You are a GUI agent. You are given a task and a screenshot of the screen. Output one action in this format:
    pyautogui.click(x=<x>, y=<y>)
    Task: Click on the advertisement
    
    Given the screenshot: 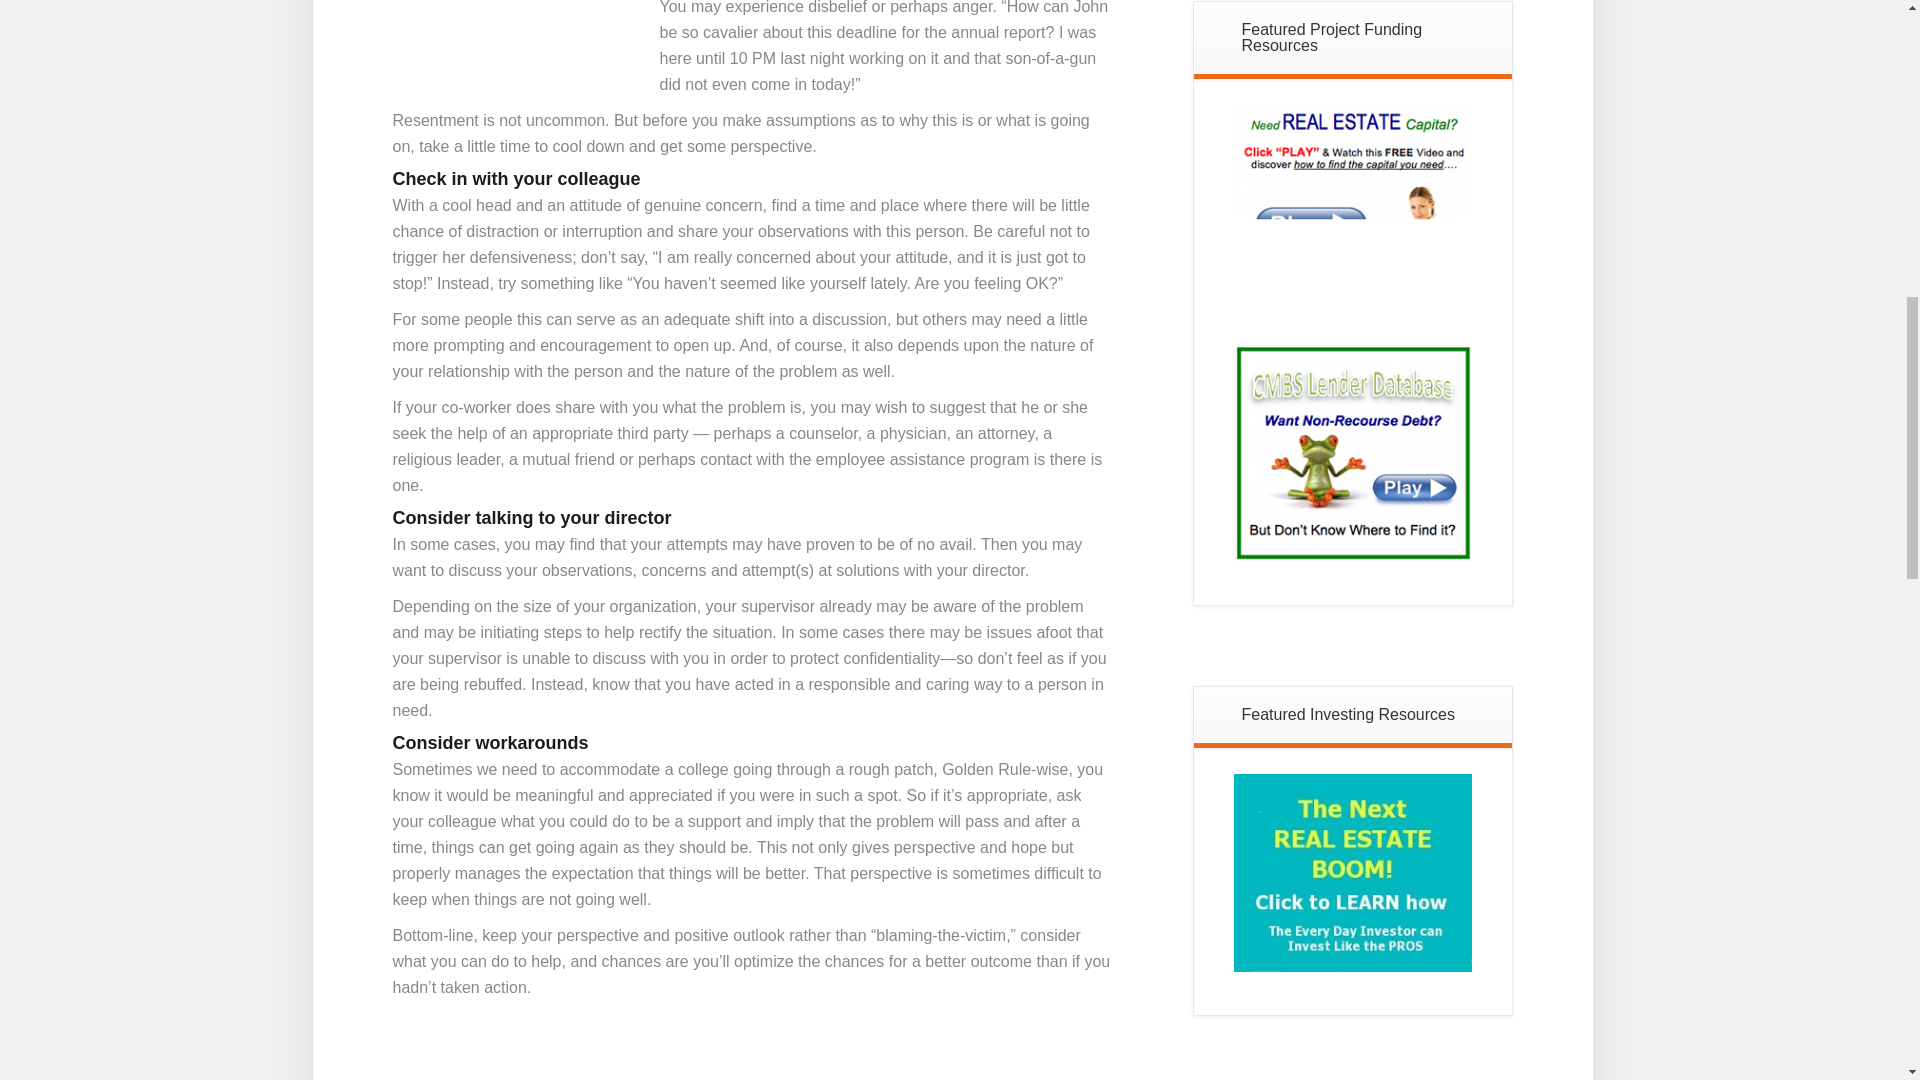 What is the action you would take?
    pyautogui.click(x=1353, y=873)
    